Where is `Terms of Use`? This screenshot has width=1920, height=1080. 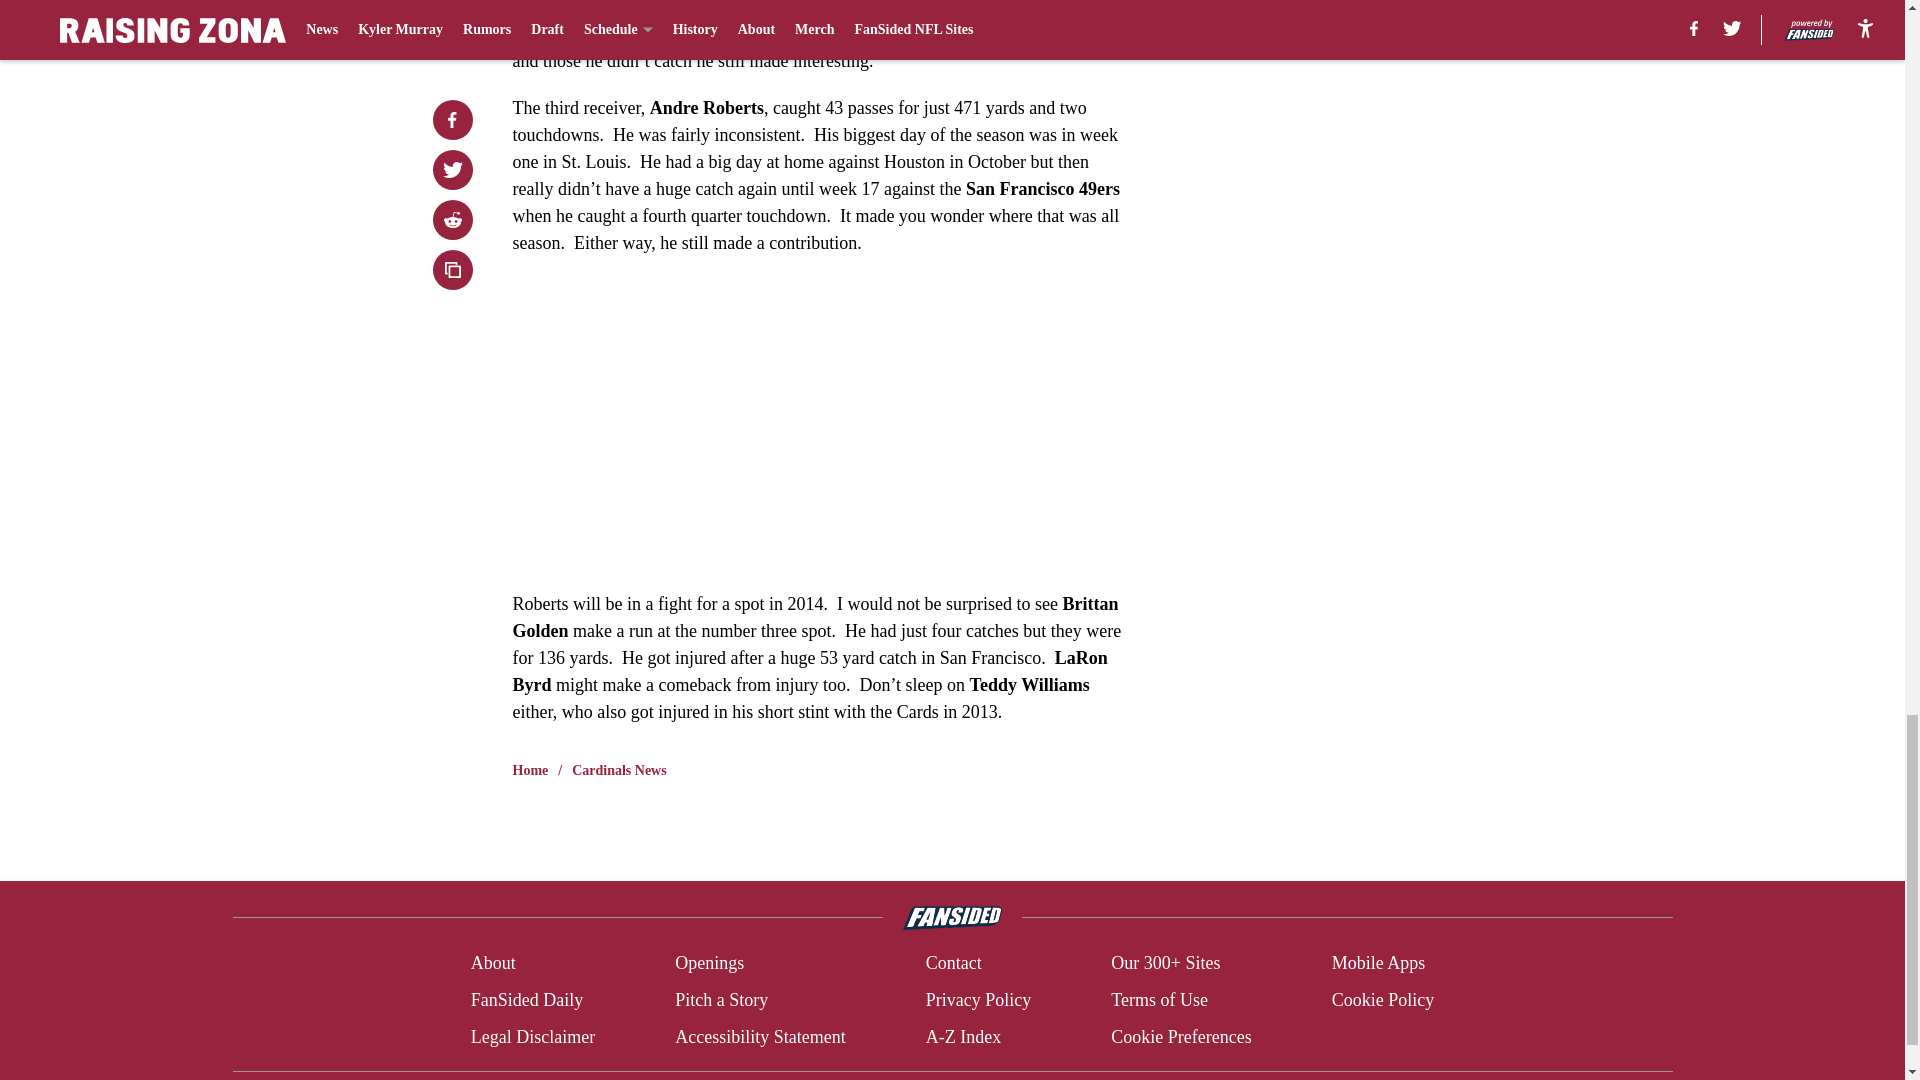 Terms of Use is located at coordinates (1159, 1000).